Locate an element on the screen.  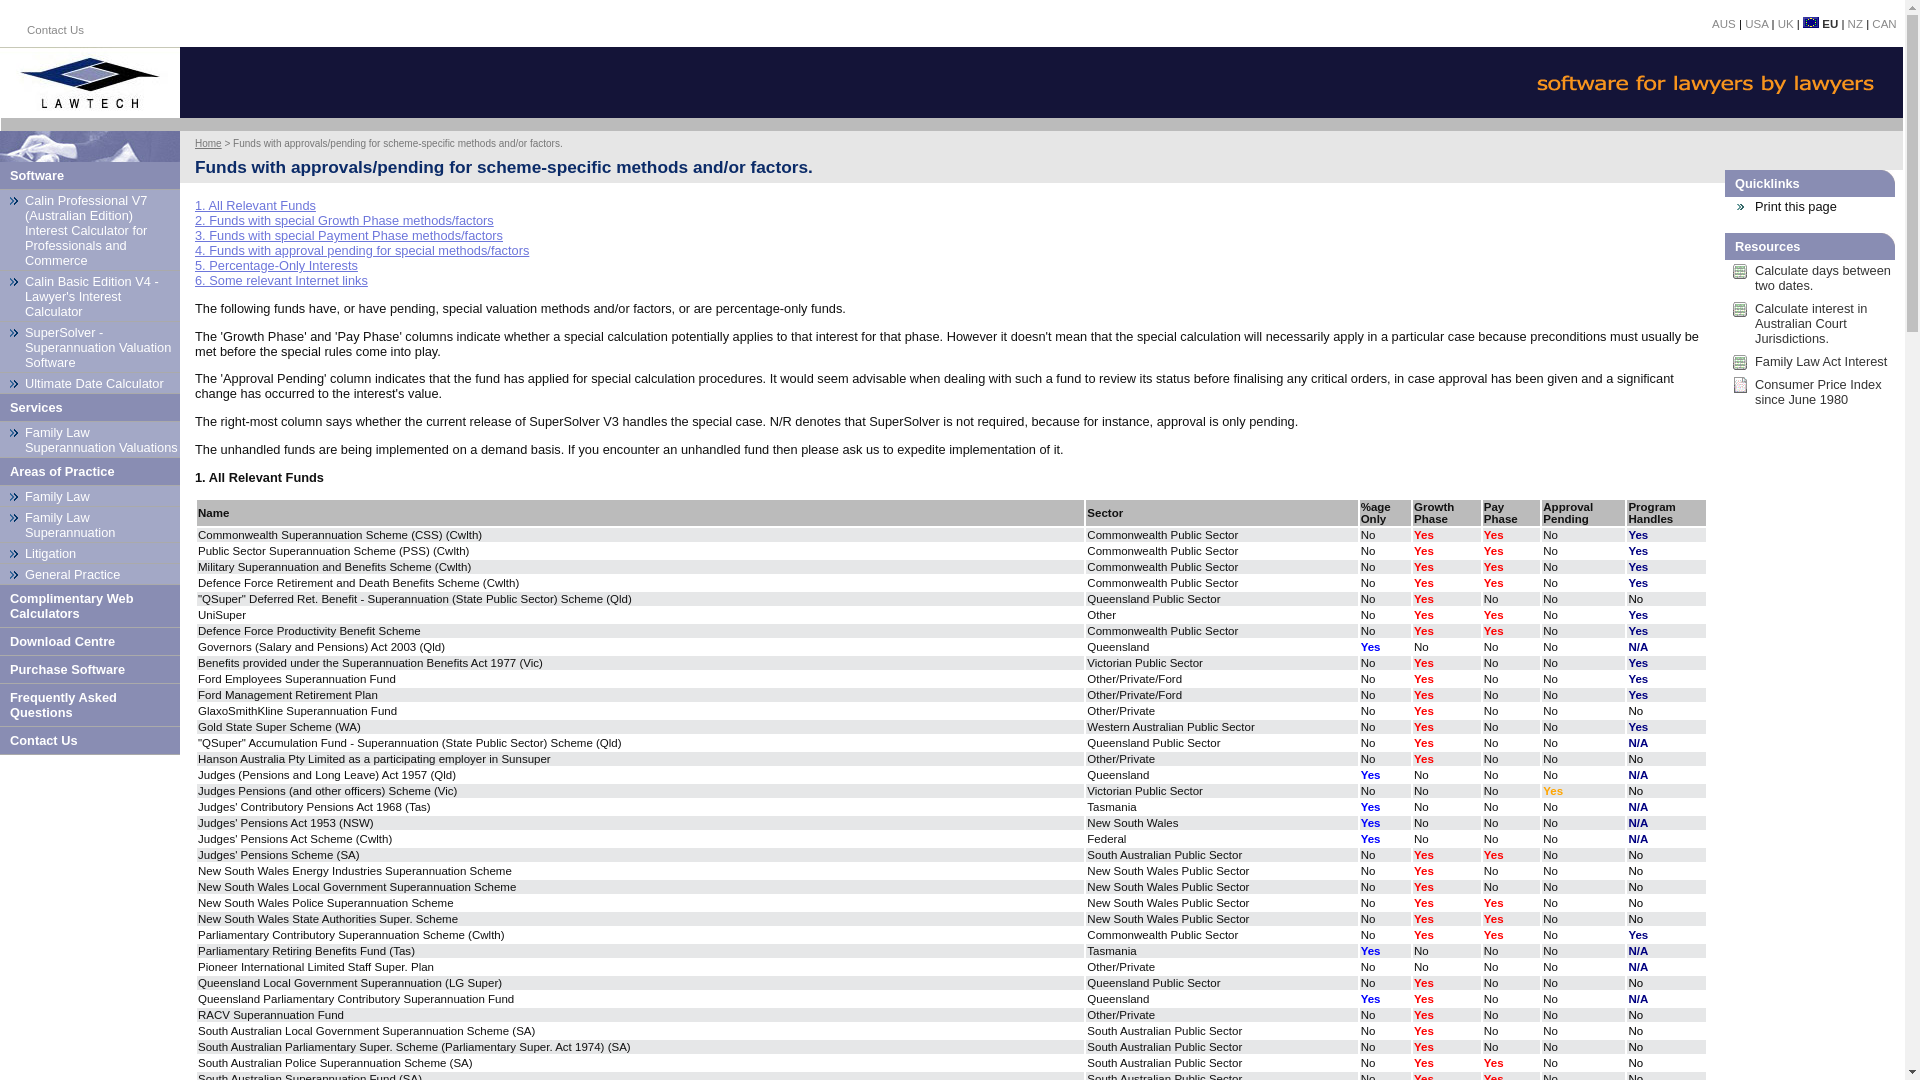
4. Funds with approval pending for special methods/factors is located at coordinates (362, 250).